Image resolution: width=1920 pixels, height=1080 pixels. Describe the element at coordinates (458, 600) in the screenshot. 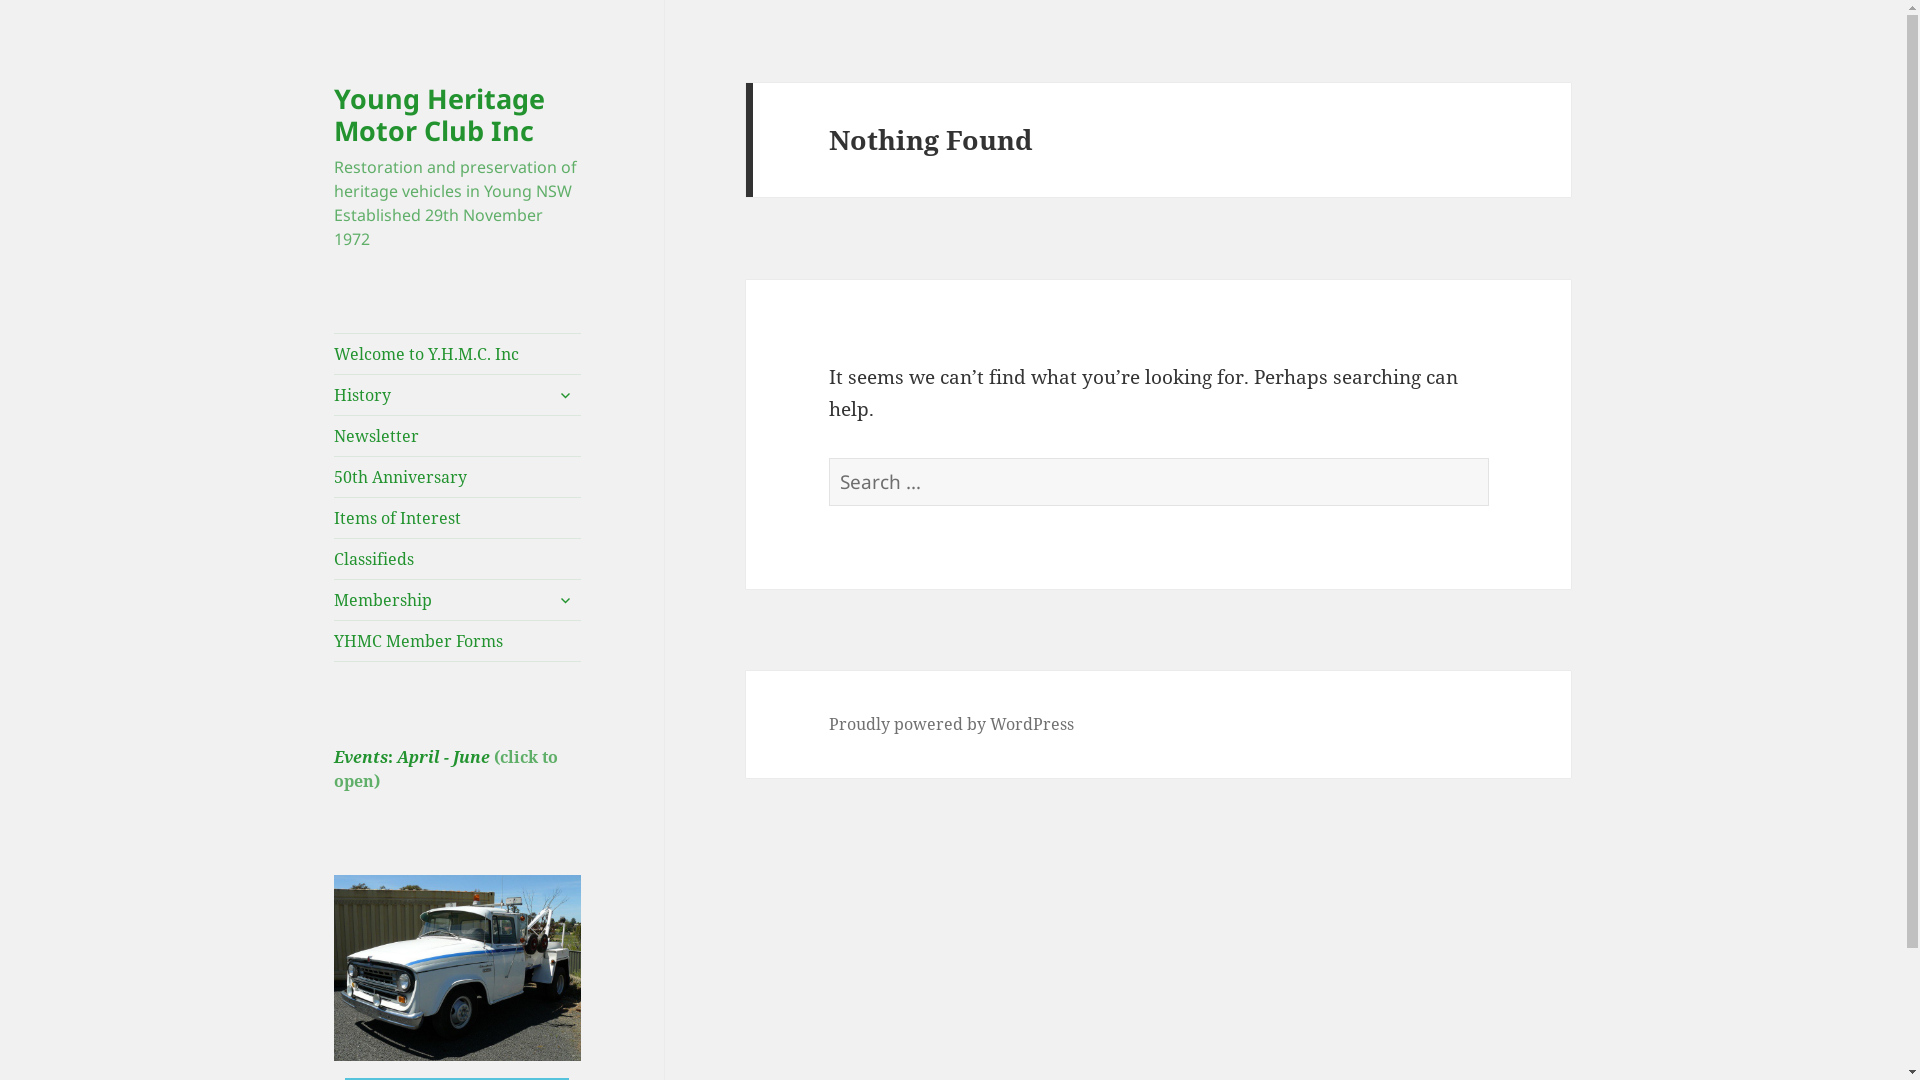

I see `Membership` at that location.